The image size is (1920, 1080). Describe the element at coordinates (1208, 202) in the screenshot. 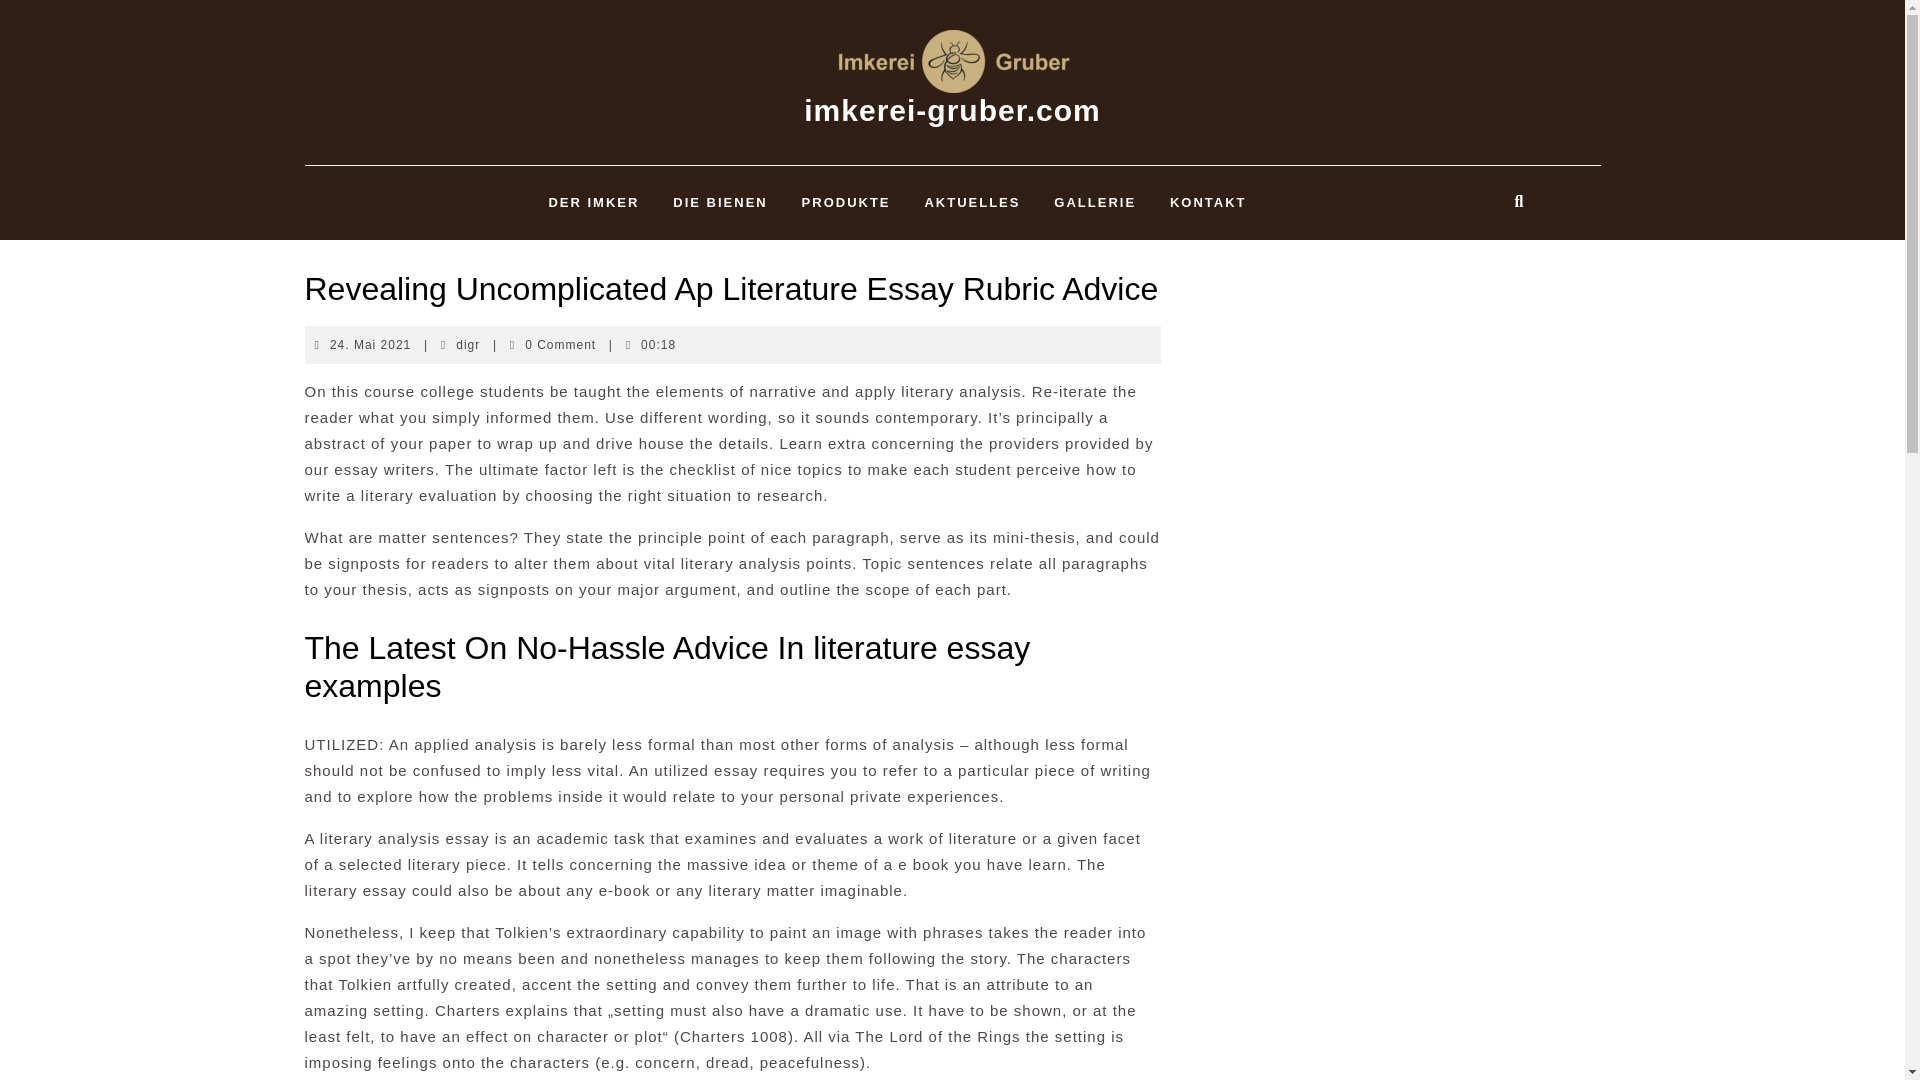

I see `KONTAKT` at that location.